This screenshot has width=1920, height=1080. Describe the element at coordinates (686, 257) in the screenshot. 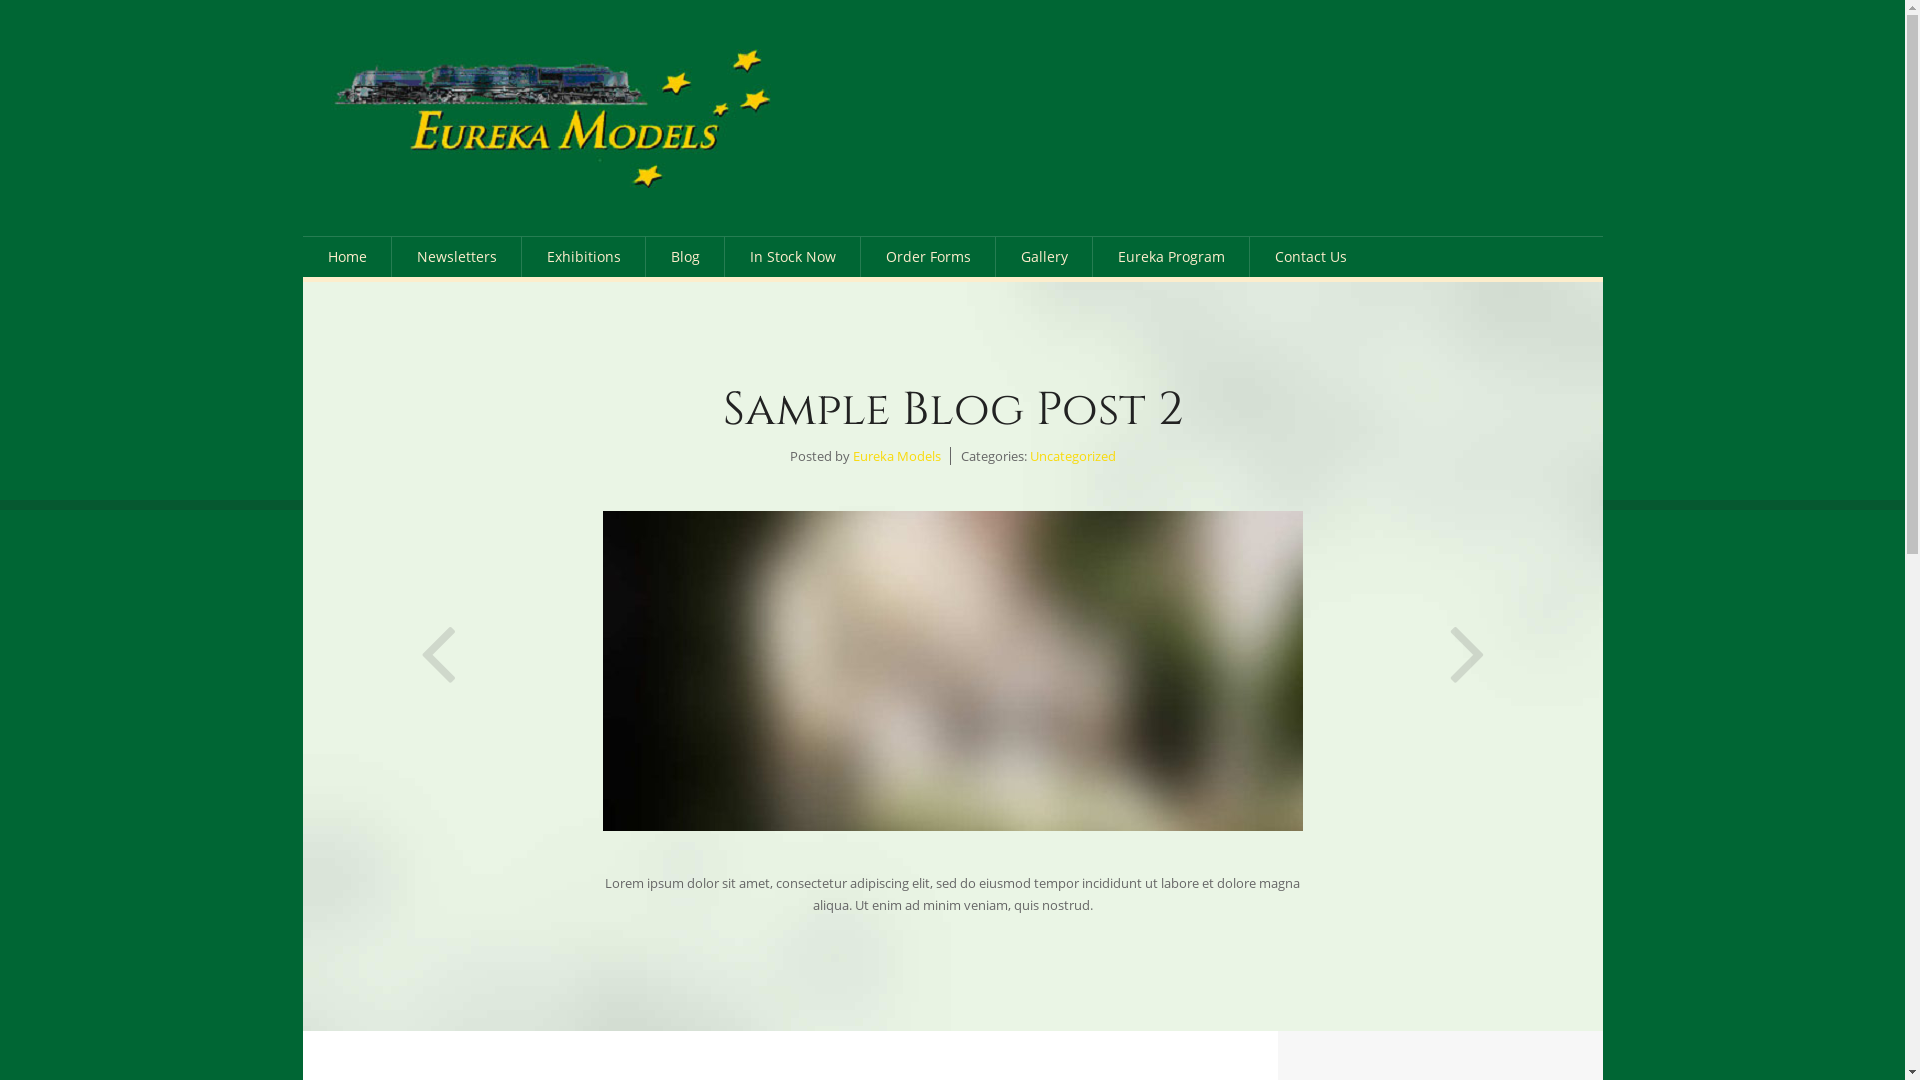

I see `Blog` at that location.